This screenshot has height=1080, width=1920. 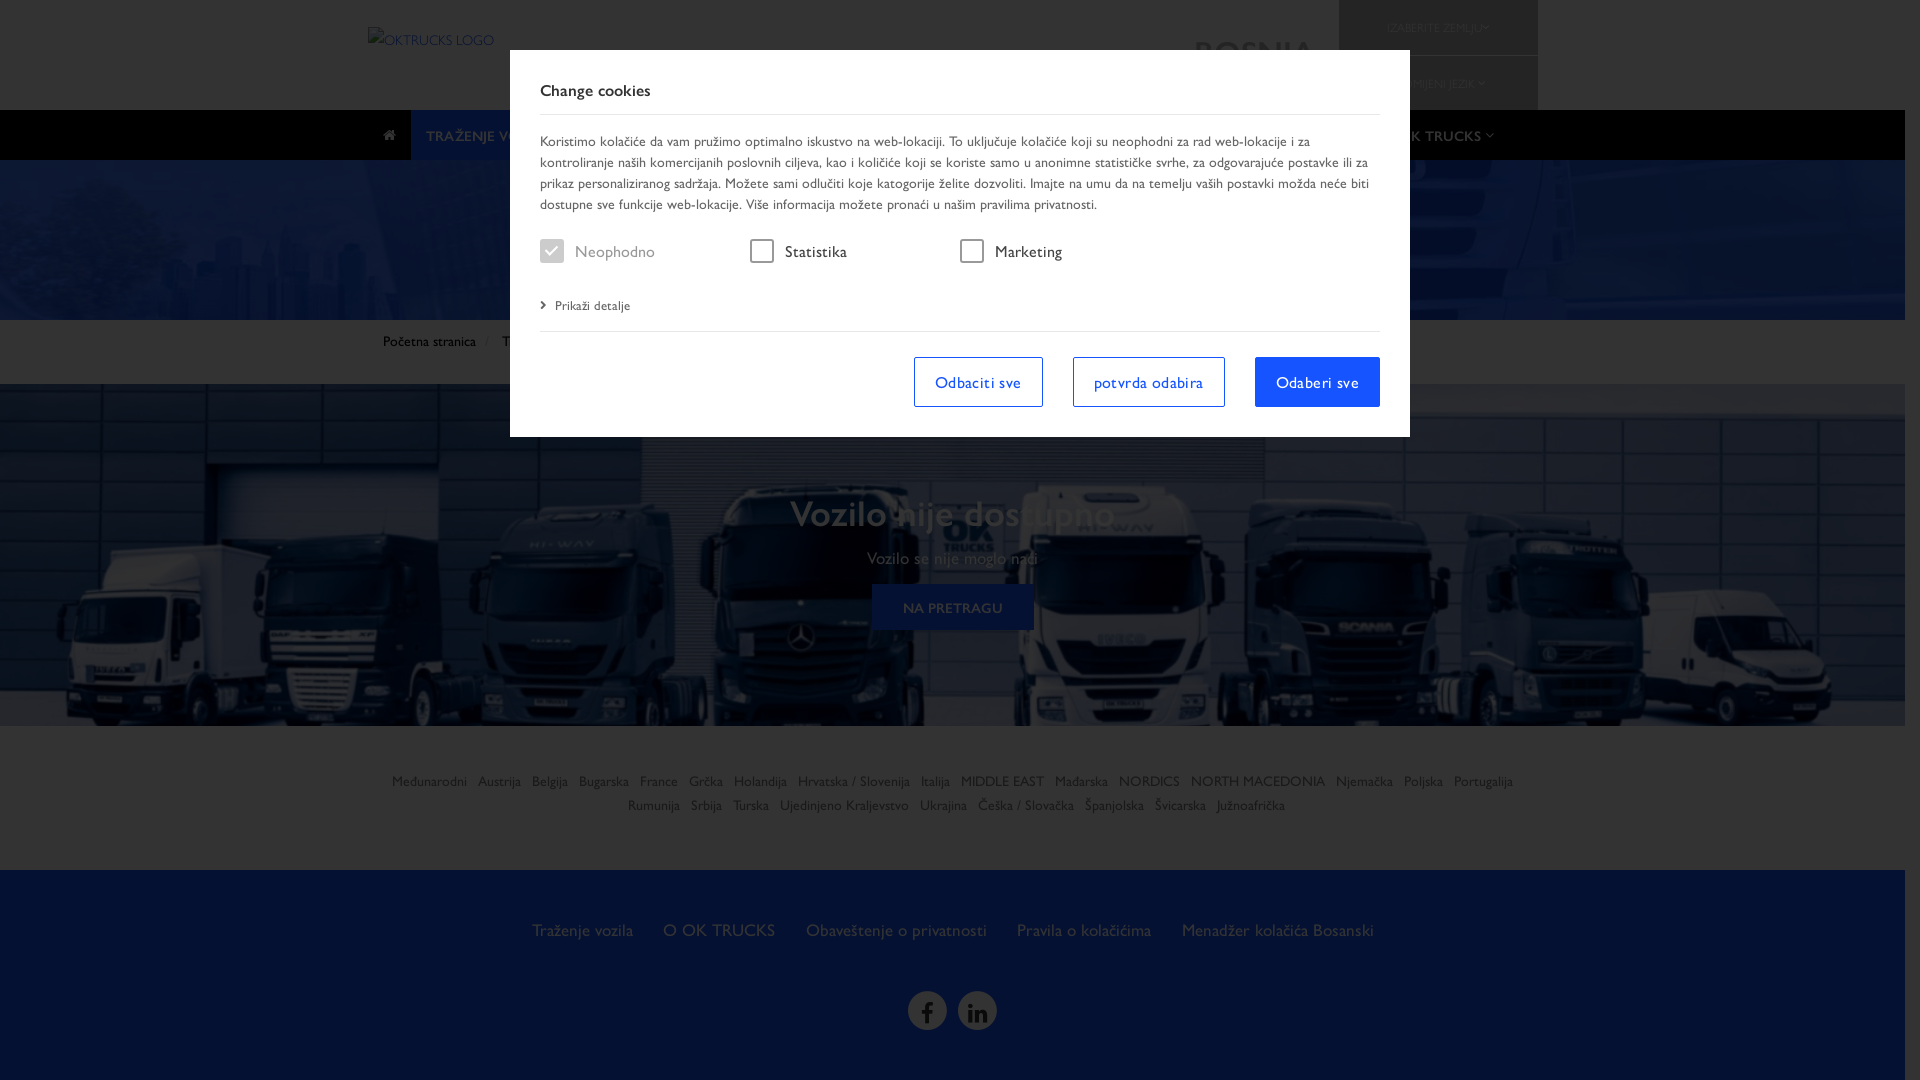 I want to click on USLUGE, so click(x=613, y=135).